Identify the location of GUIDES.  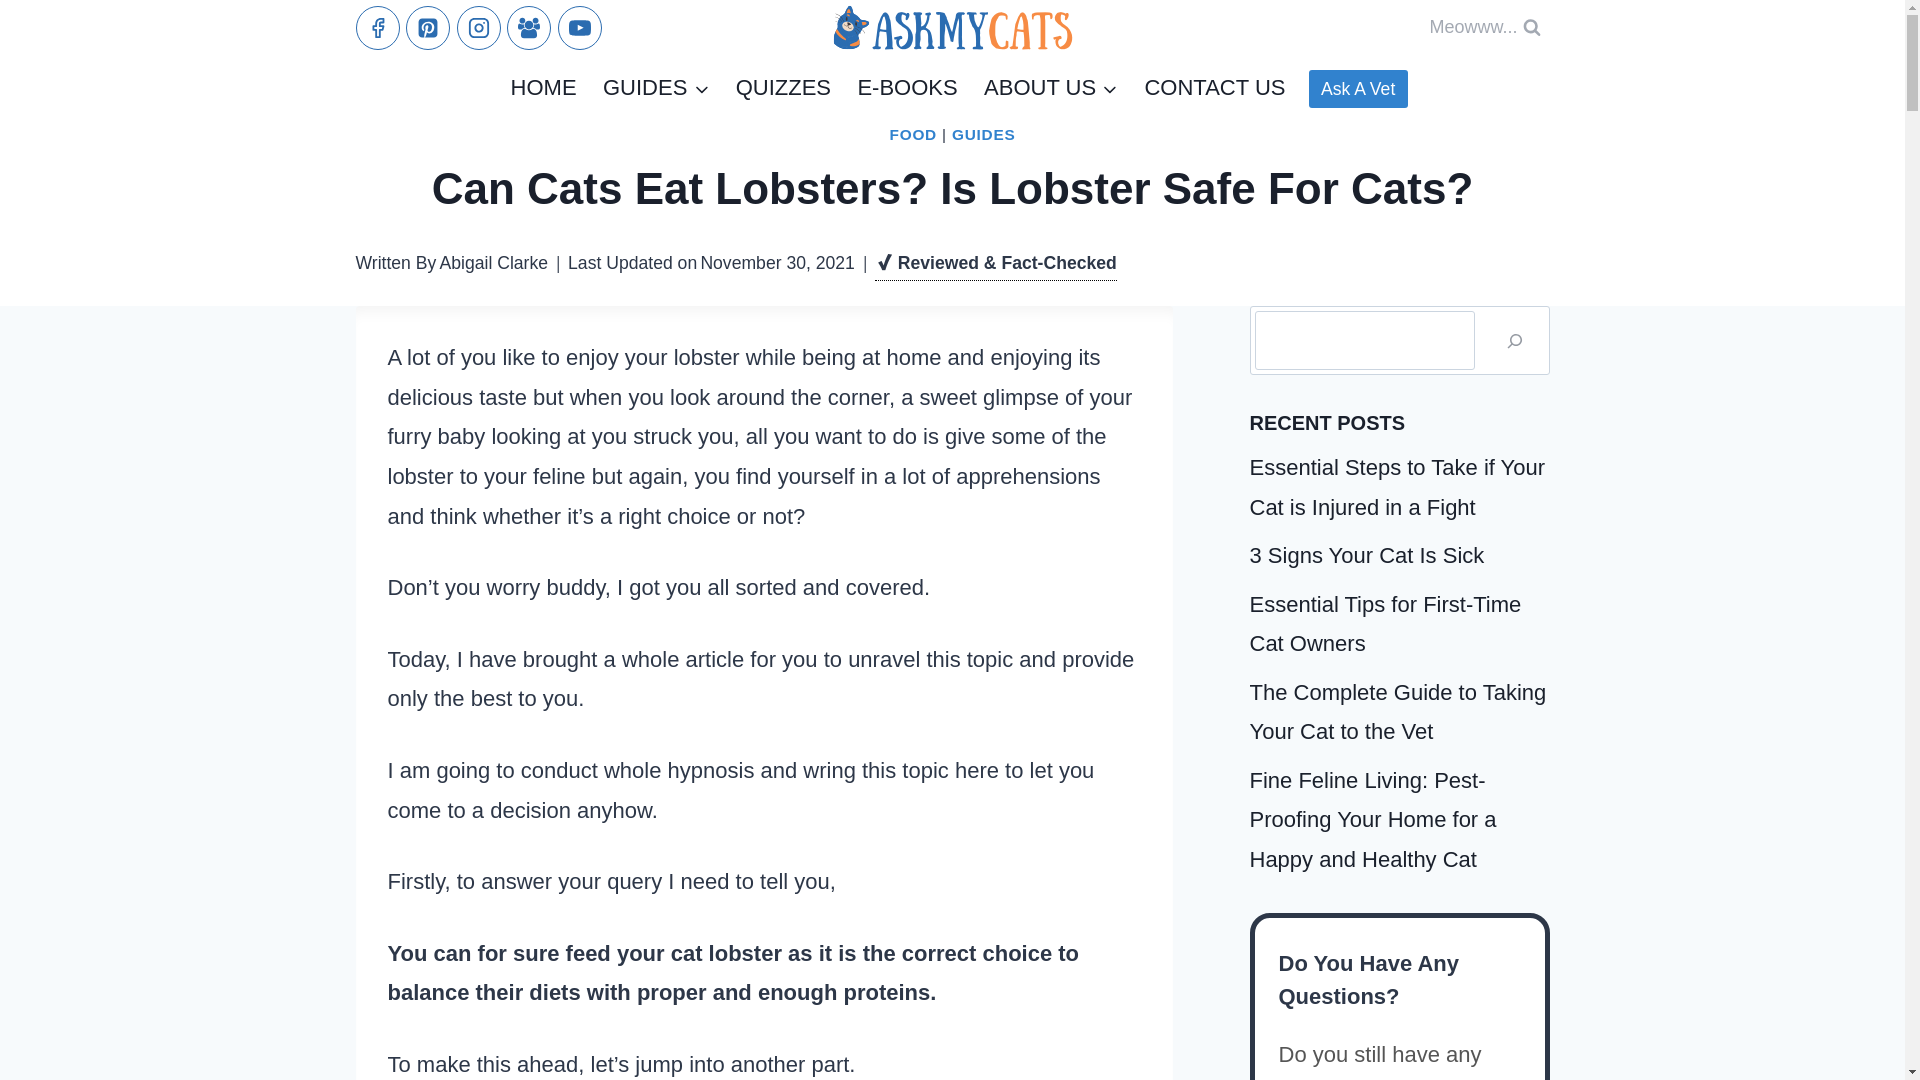
(656, 88).